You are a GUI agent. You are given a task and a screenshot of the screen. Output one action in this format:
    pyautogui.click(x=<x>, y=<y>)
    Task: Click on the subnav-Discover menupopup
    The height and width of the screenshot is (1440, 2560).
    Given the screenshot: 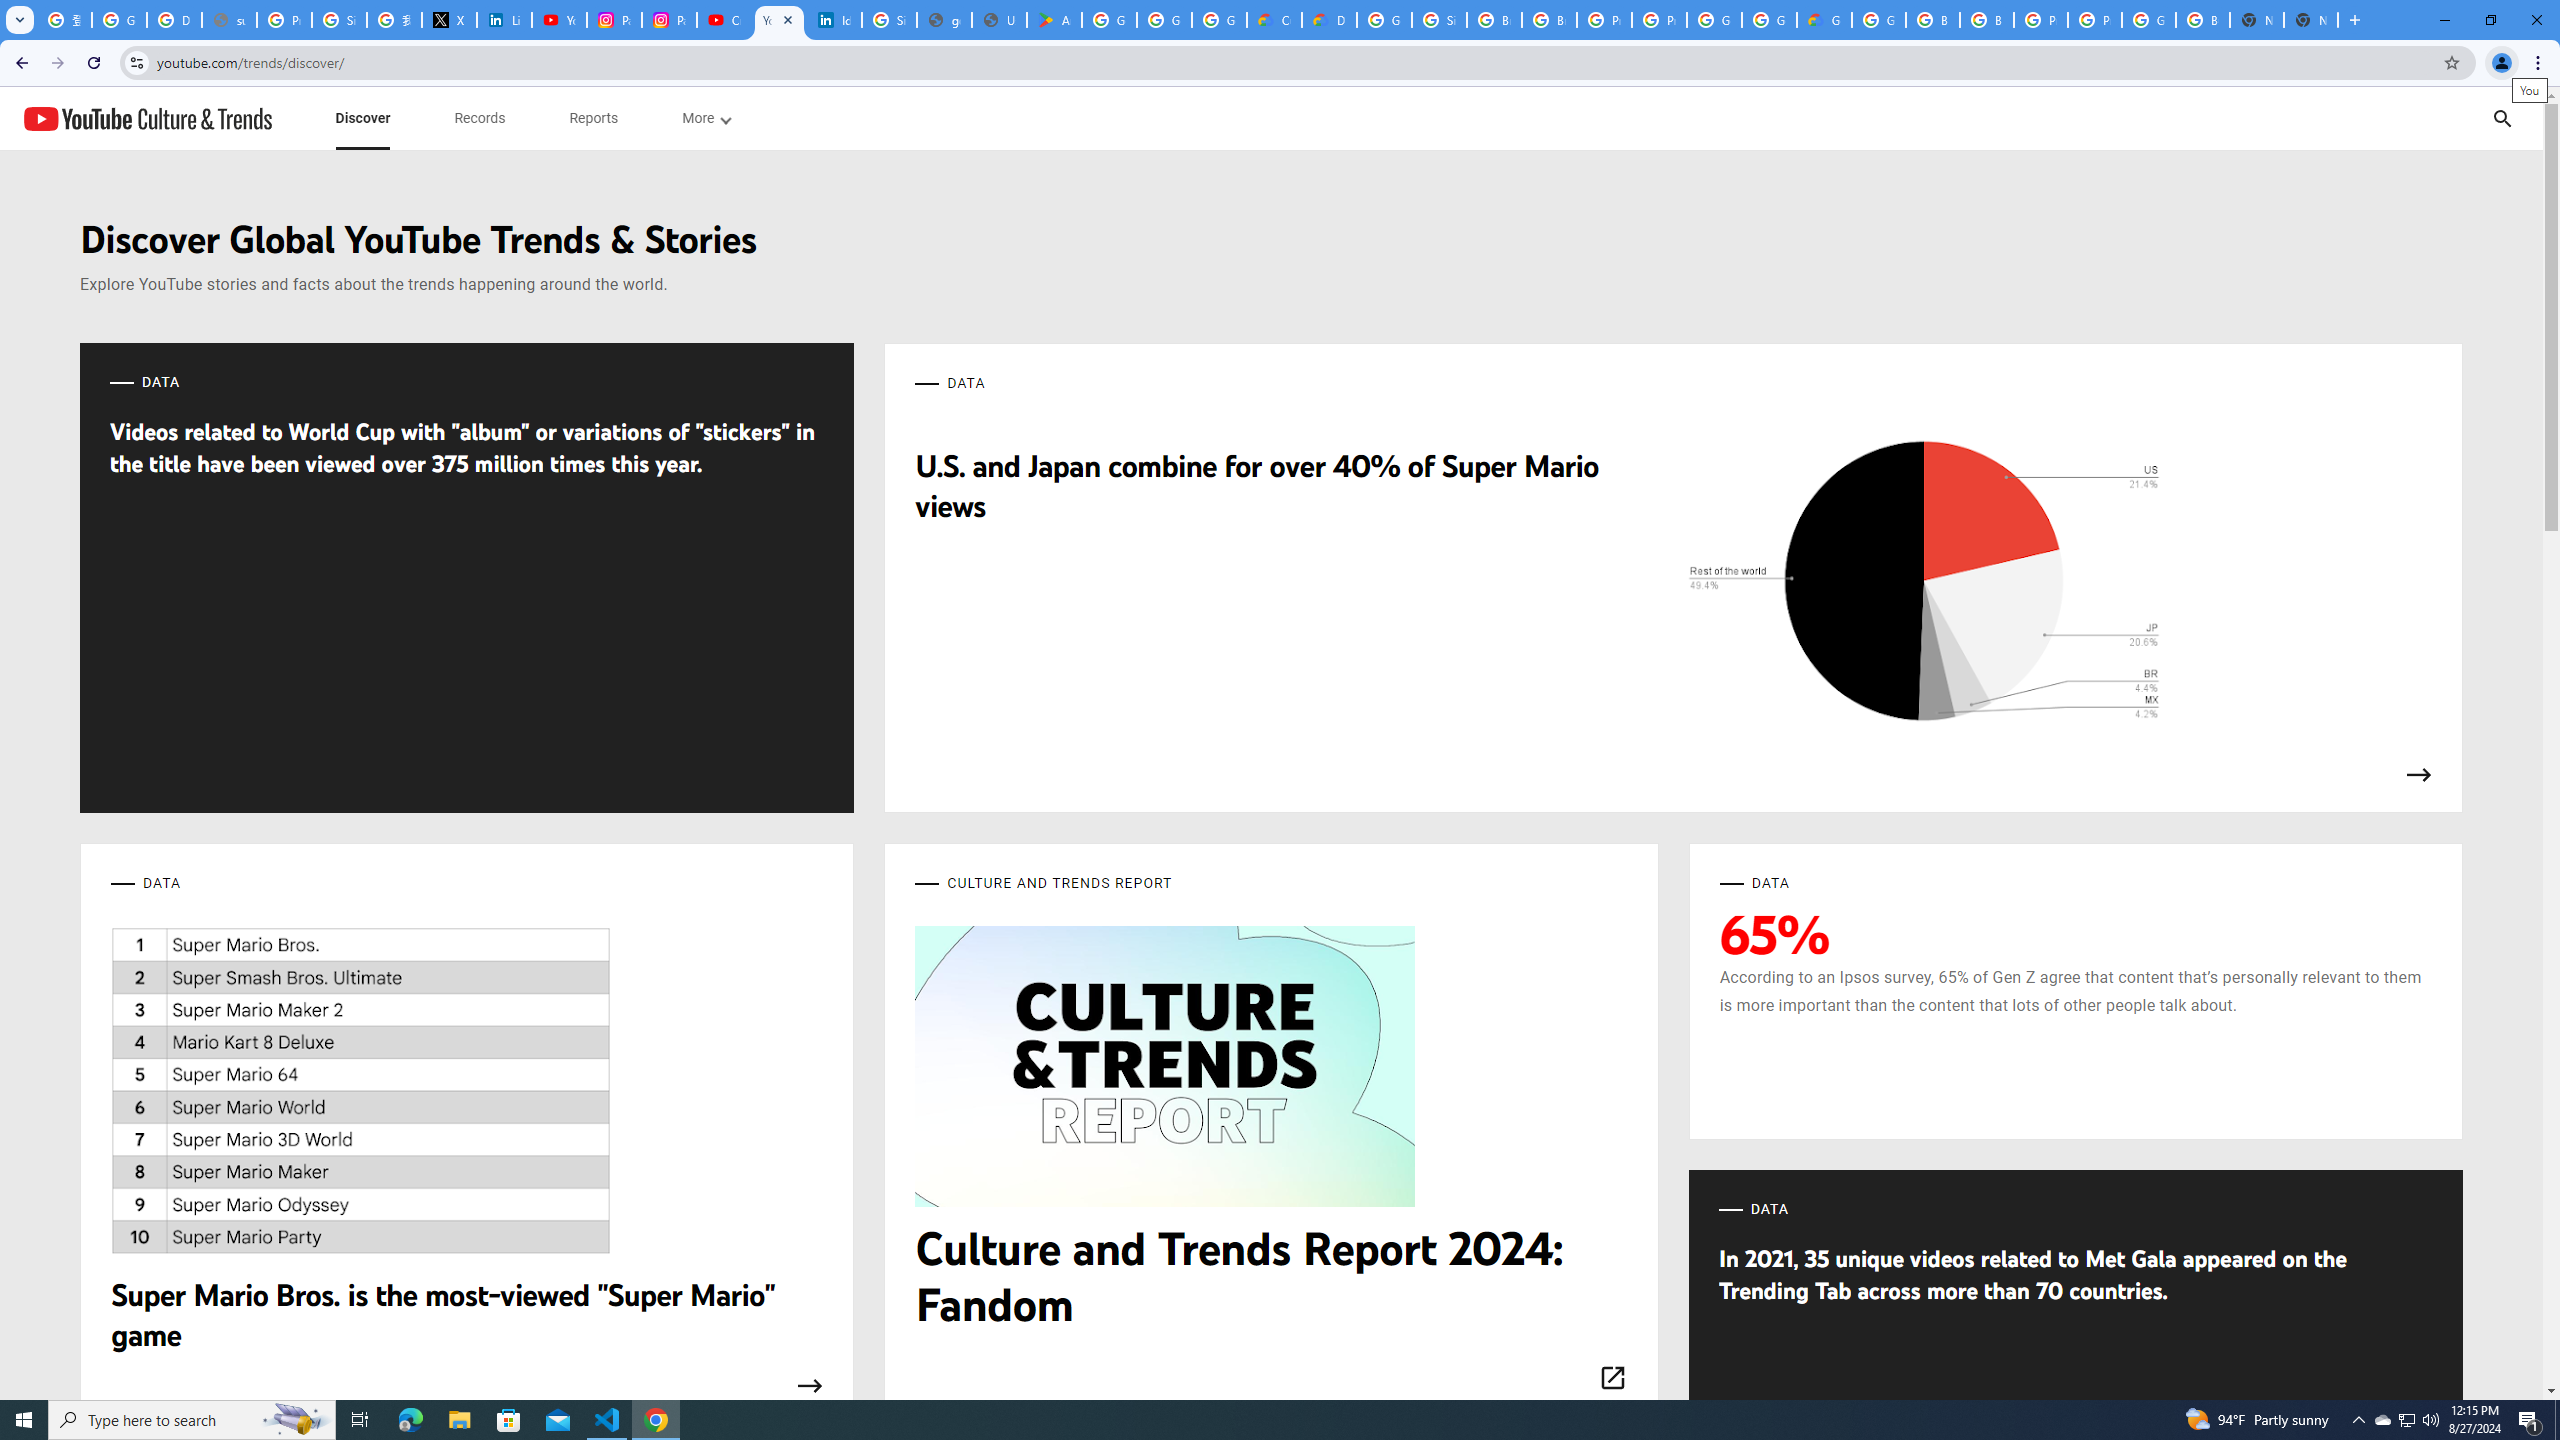 What is the action you would take?
    pyautogui.click(x=362, y=118)
    